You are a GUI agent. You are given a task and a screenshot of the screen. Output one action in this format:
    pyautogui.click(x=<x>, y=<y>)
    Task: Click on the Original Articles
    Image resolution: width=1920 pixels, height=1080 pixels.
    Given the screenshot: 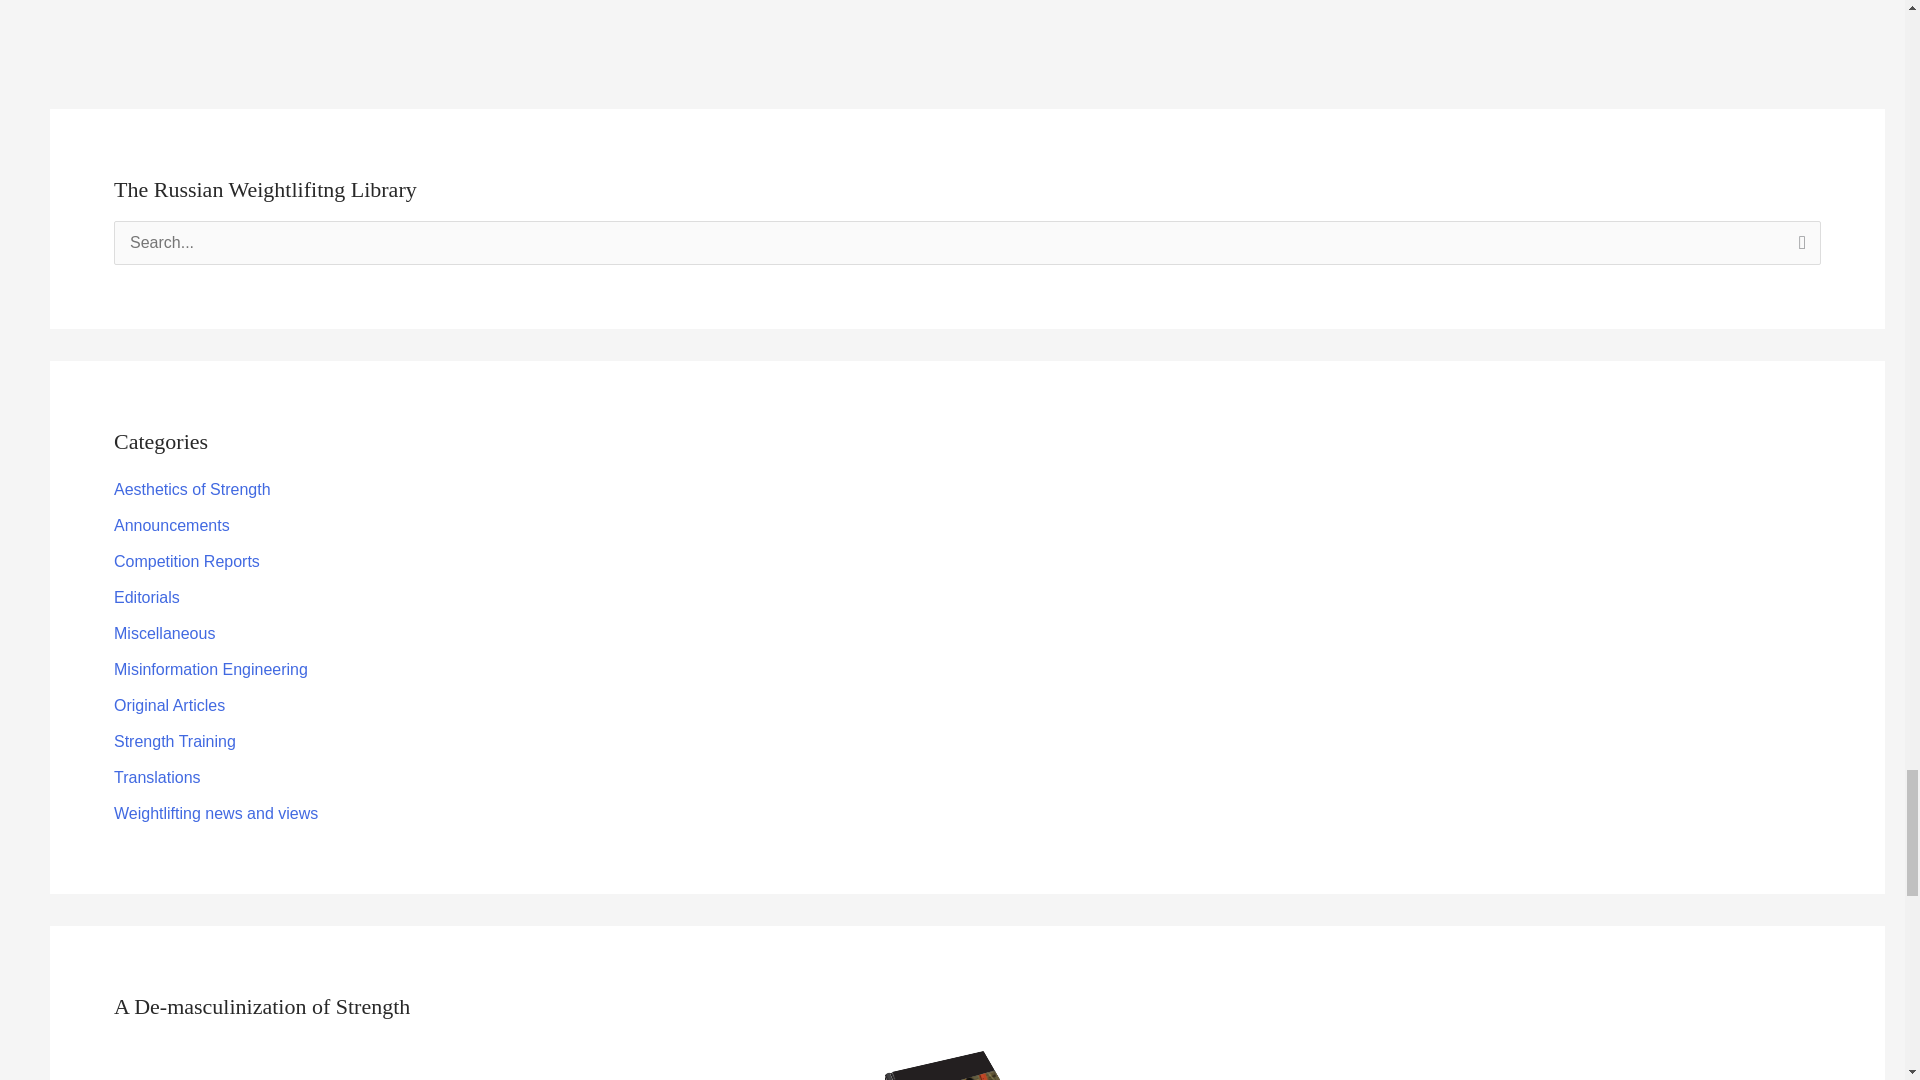 What is the action you would take?
    pyautogui.click(x=168, y=704)
    